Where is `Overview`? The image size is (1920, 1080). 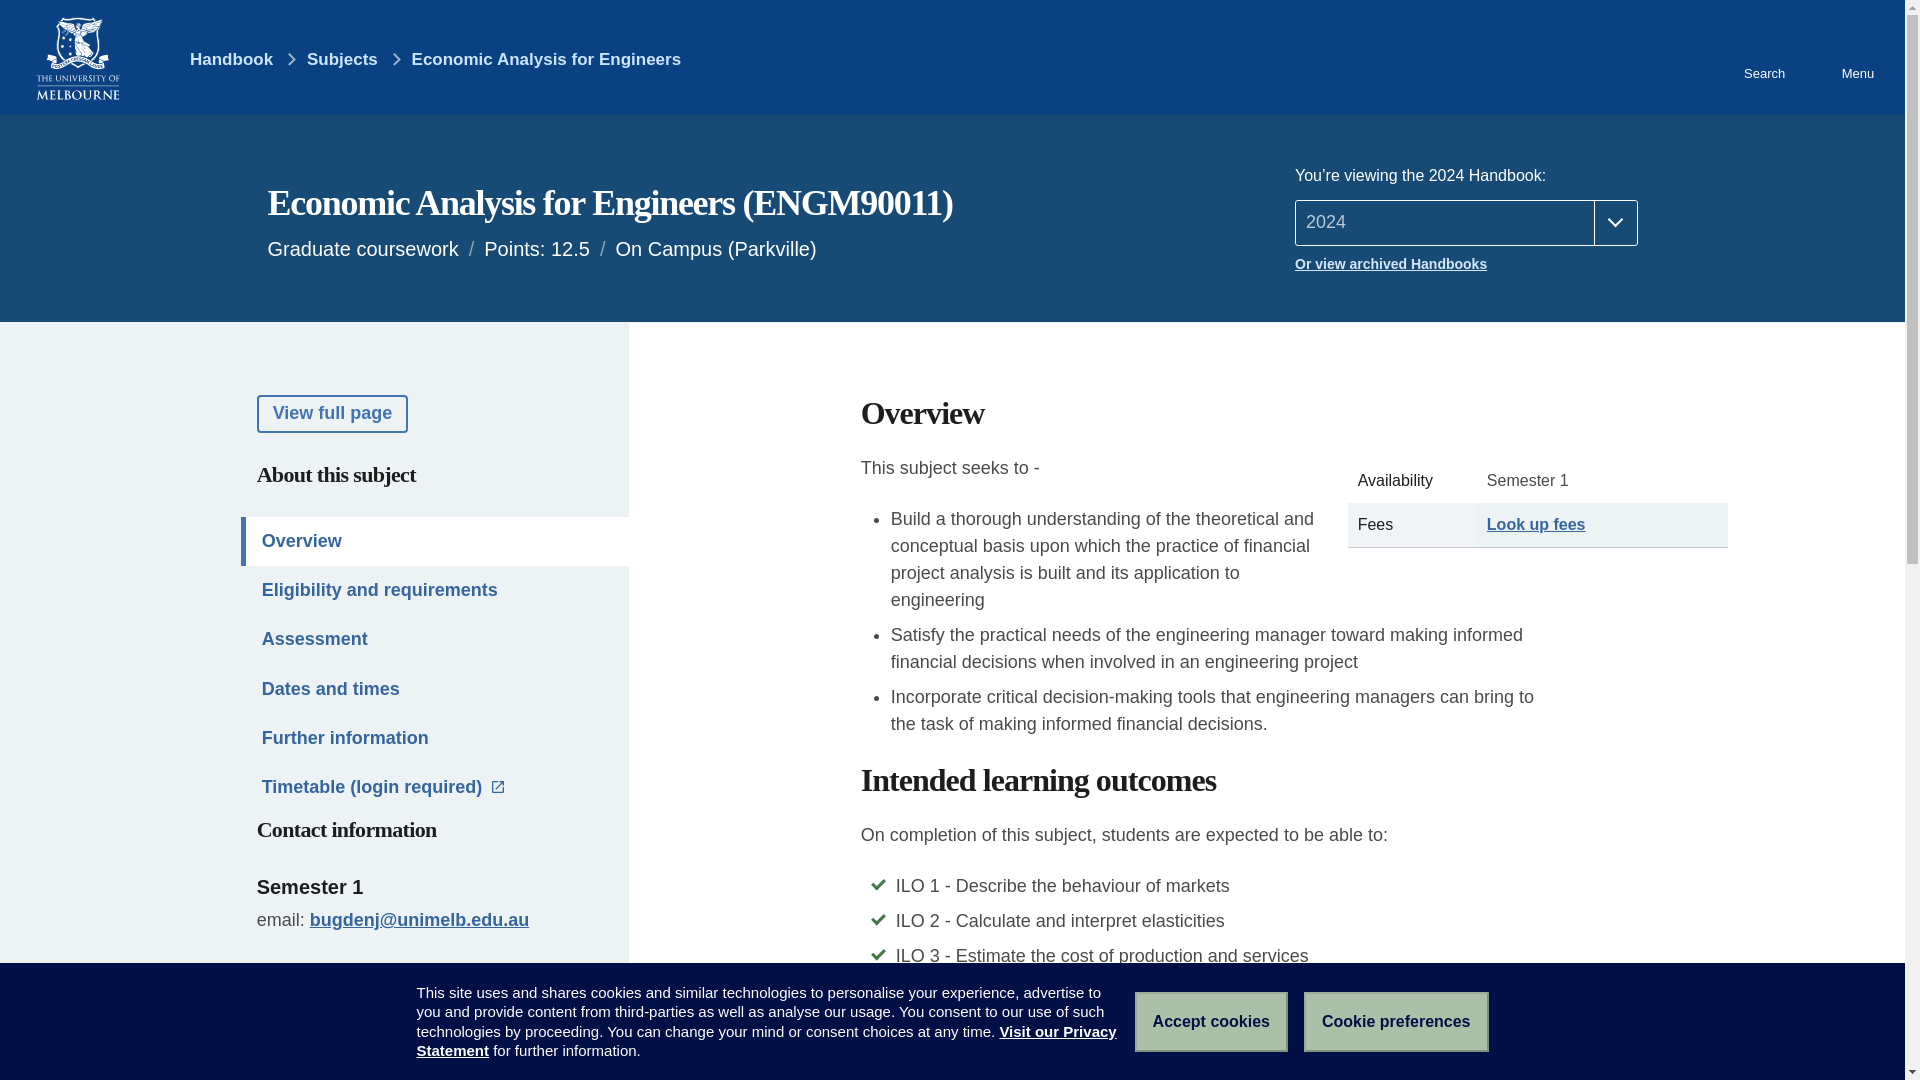
Overview is located at coordinates (435, 541).